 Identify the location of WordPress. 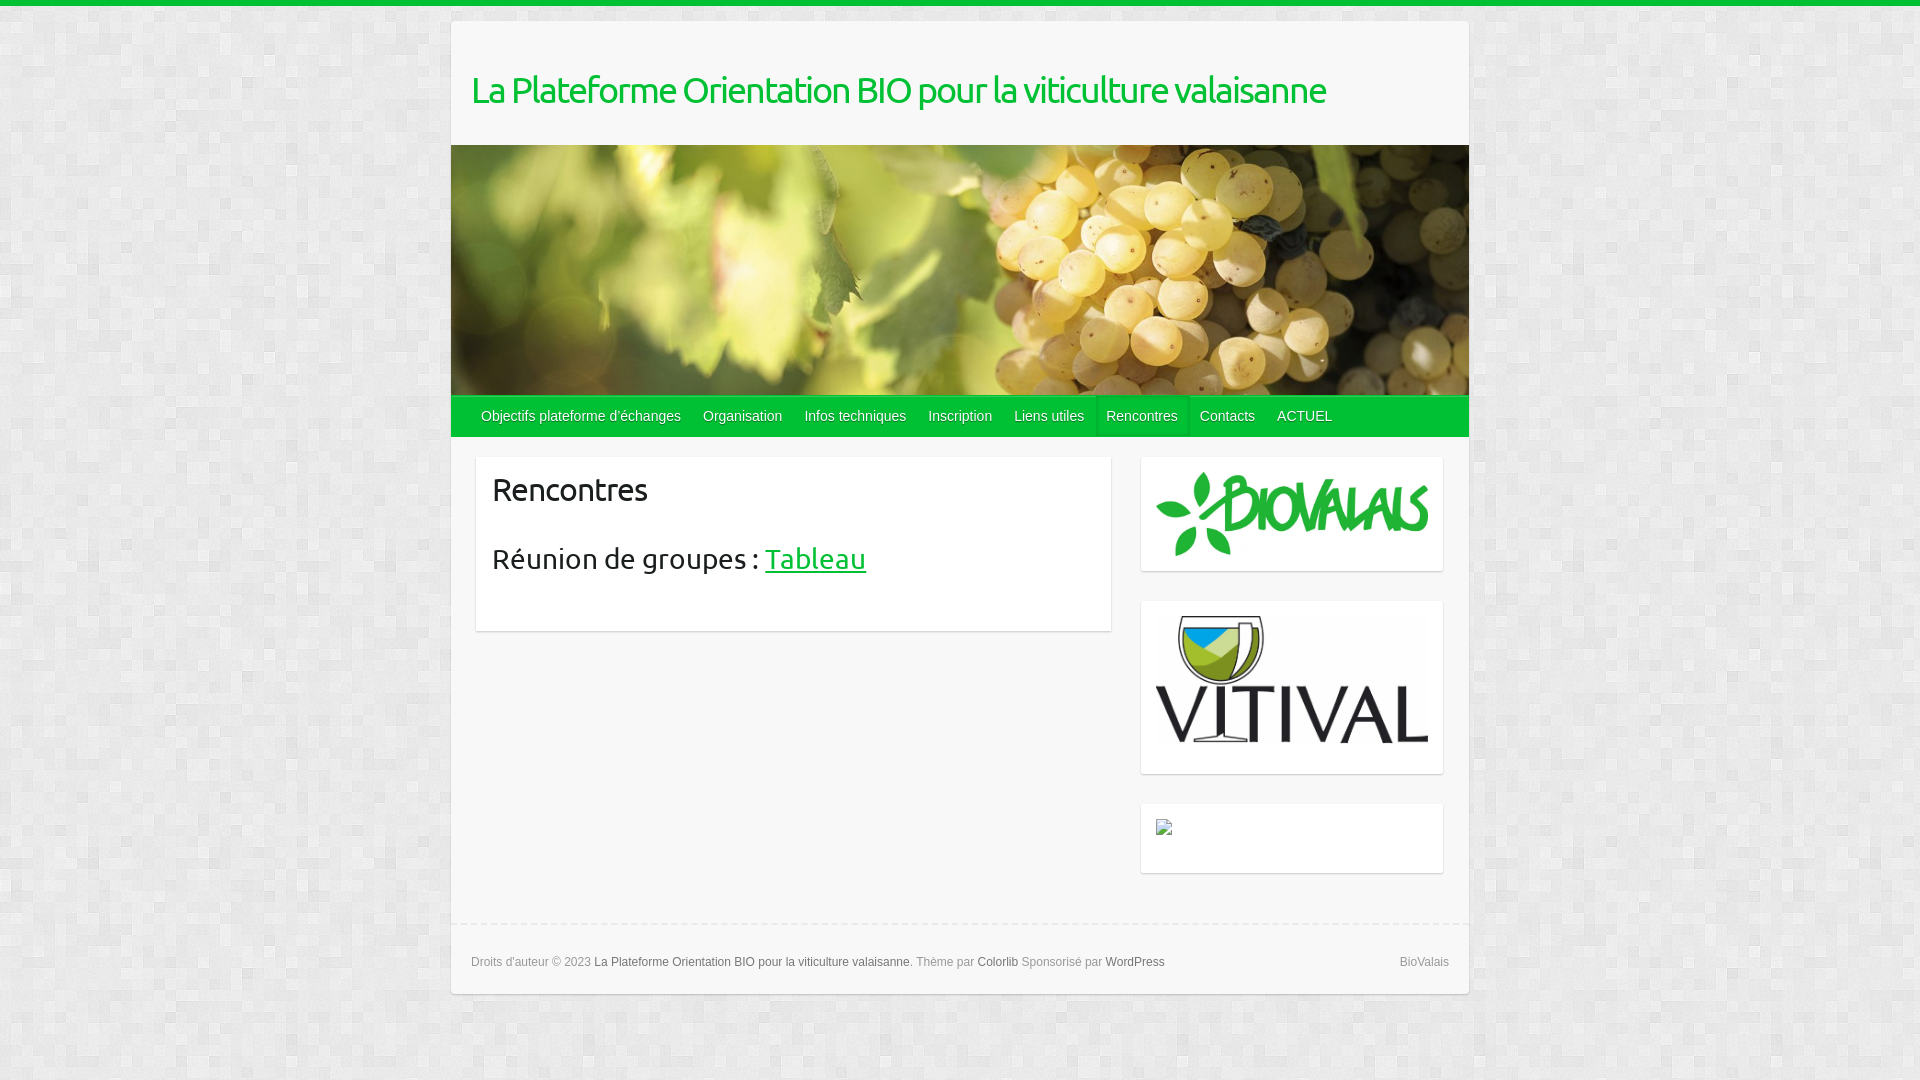
(1136, 962).